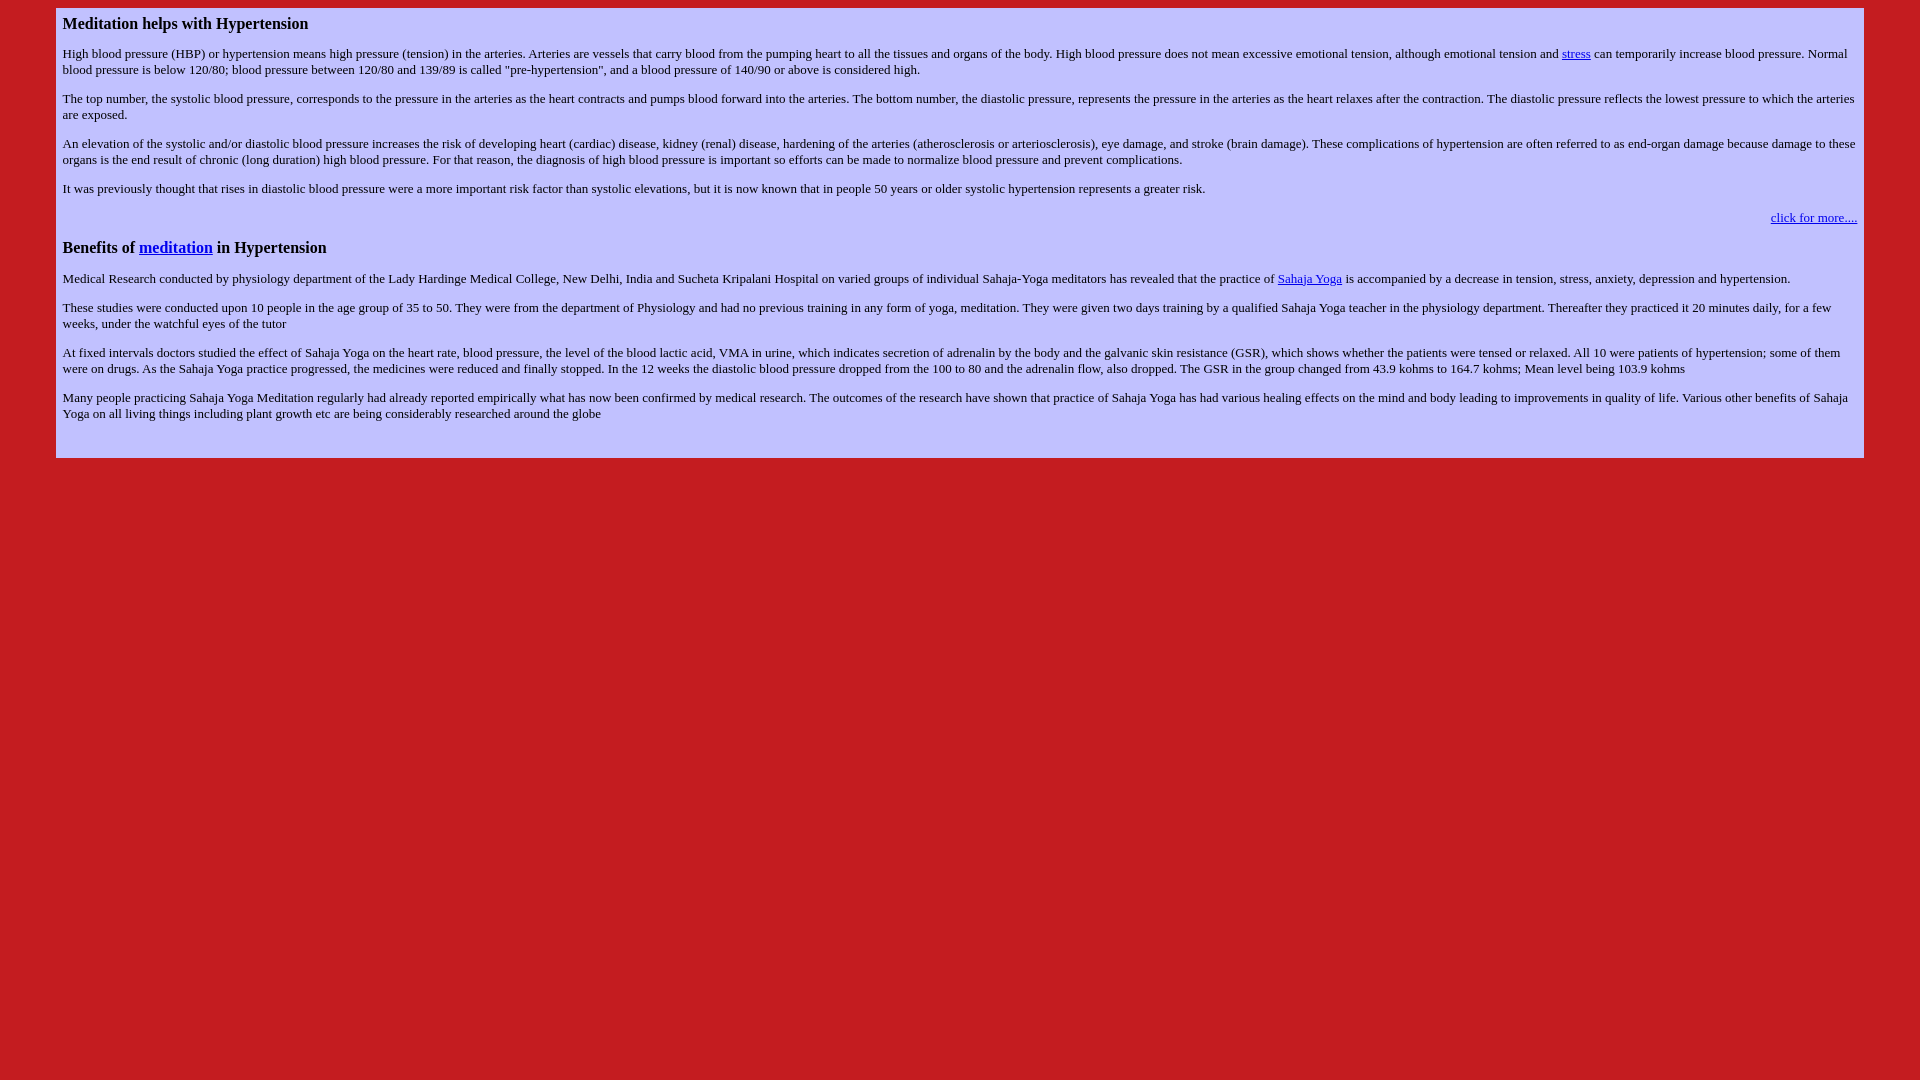 Image resolution: width=1920 pixels, height=1080 pixels. I want to click on click for more...., so click(1814, 216).